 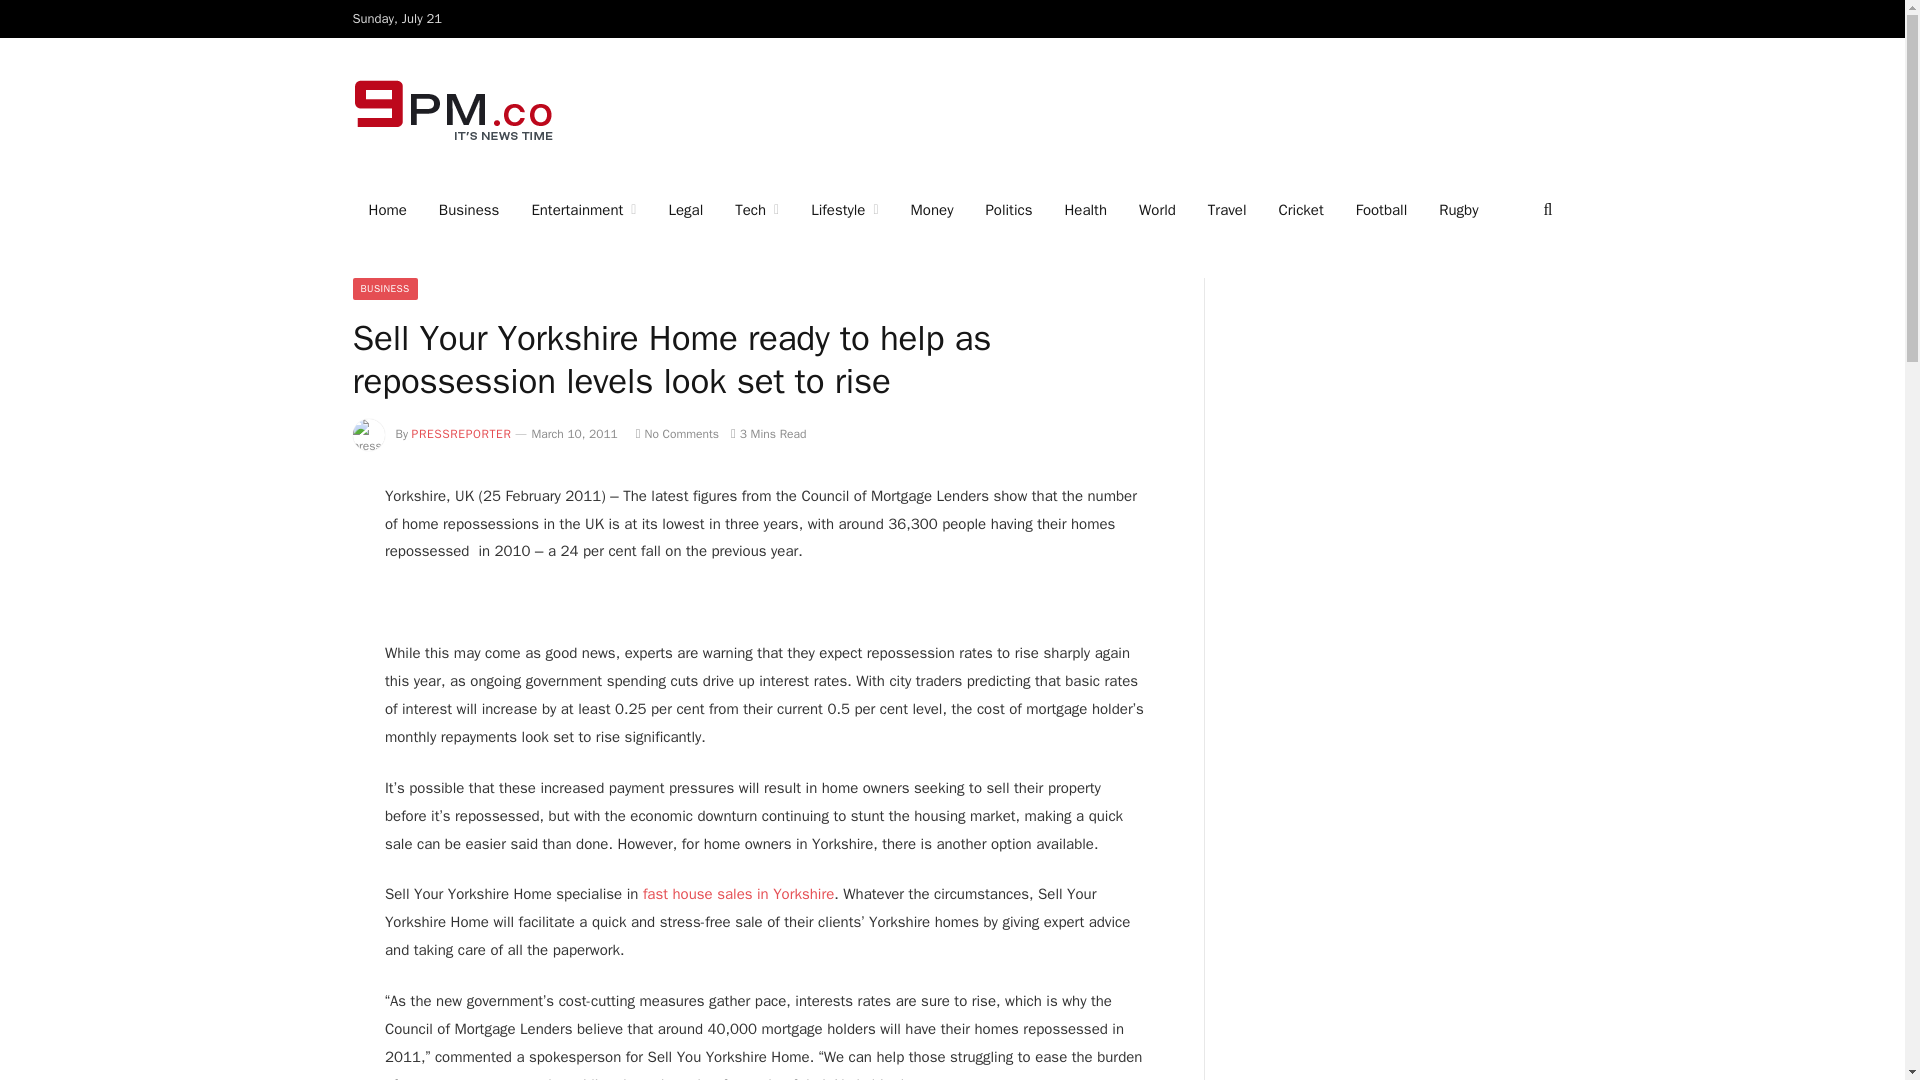 What do you see at coordinates (462, 433) in the screenshot?
I see `Posts by pressreporter` at bounding box center [462, 433].